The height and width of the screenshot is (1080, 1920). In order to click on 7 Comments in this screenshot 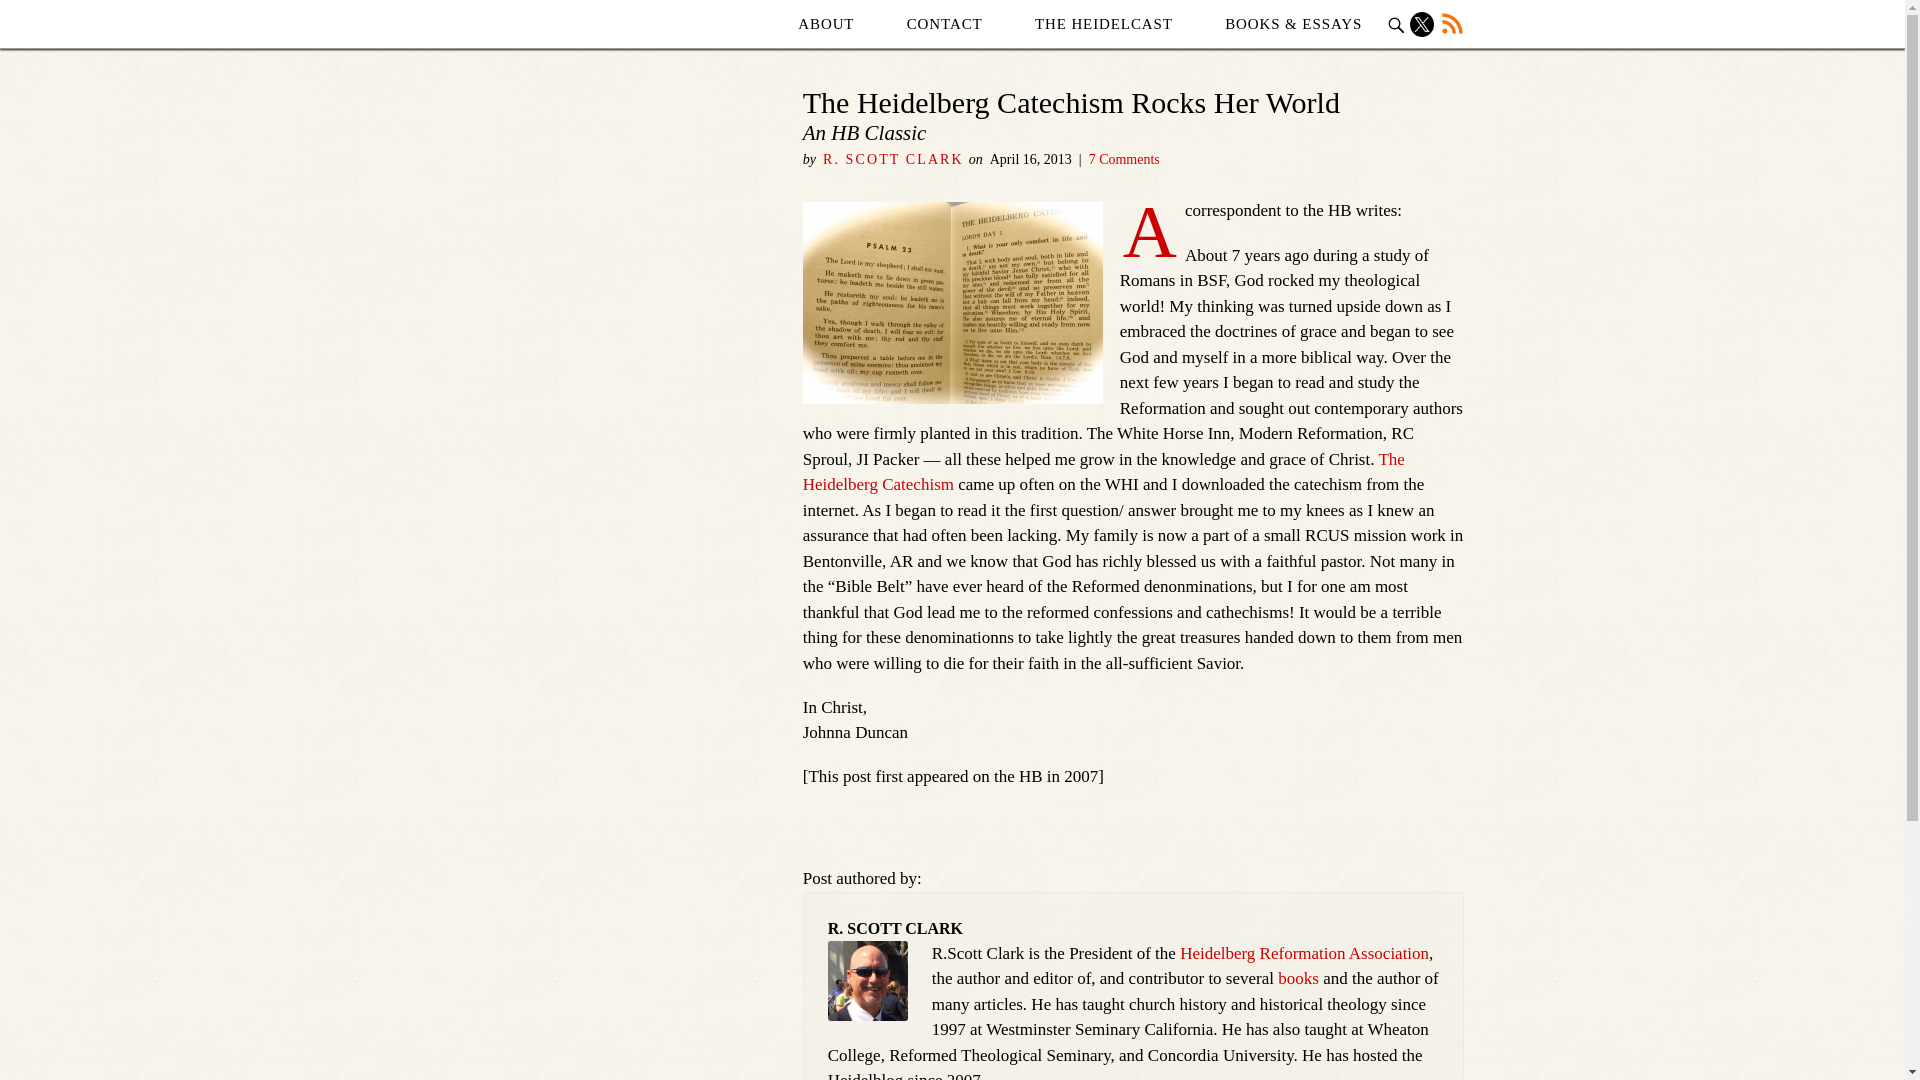, I will do `click(1124, 160)`.